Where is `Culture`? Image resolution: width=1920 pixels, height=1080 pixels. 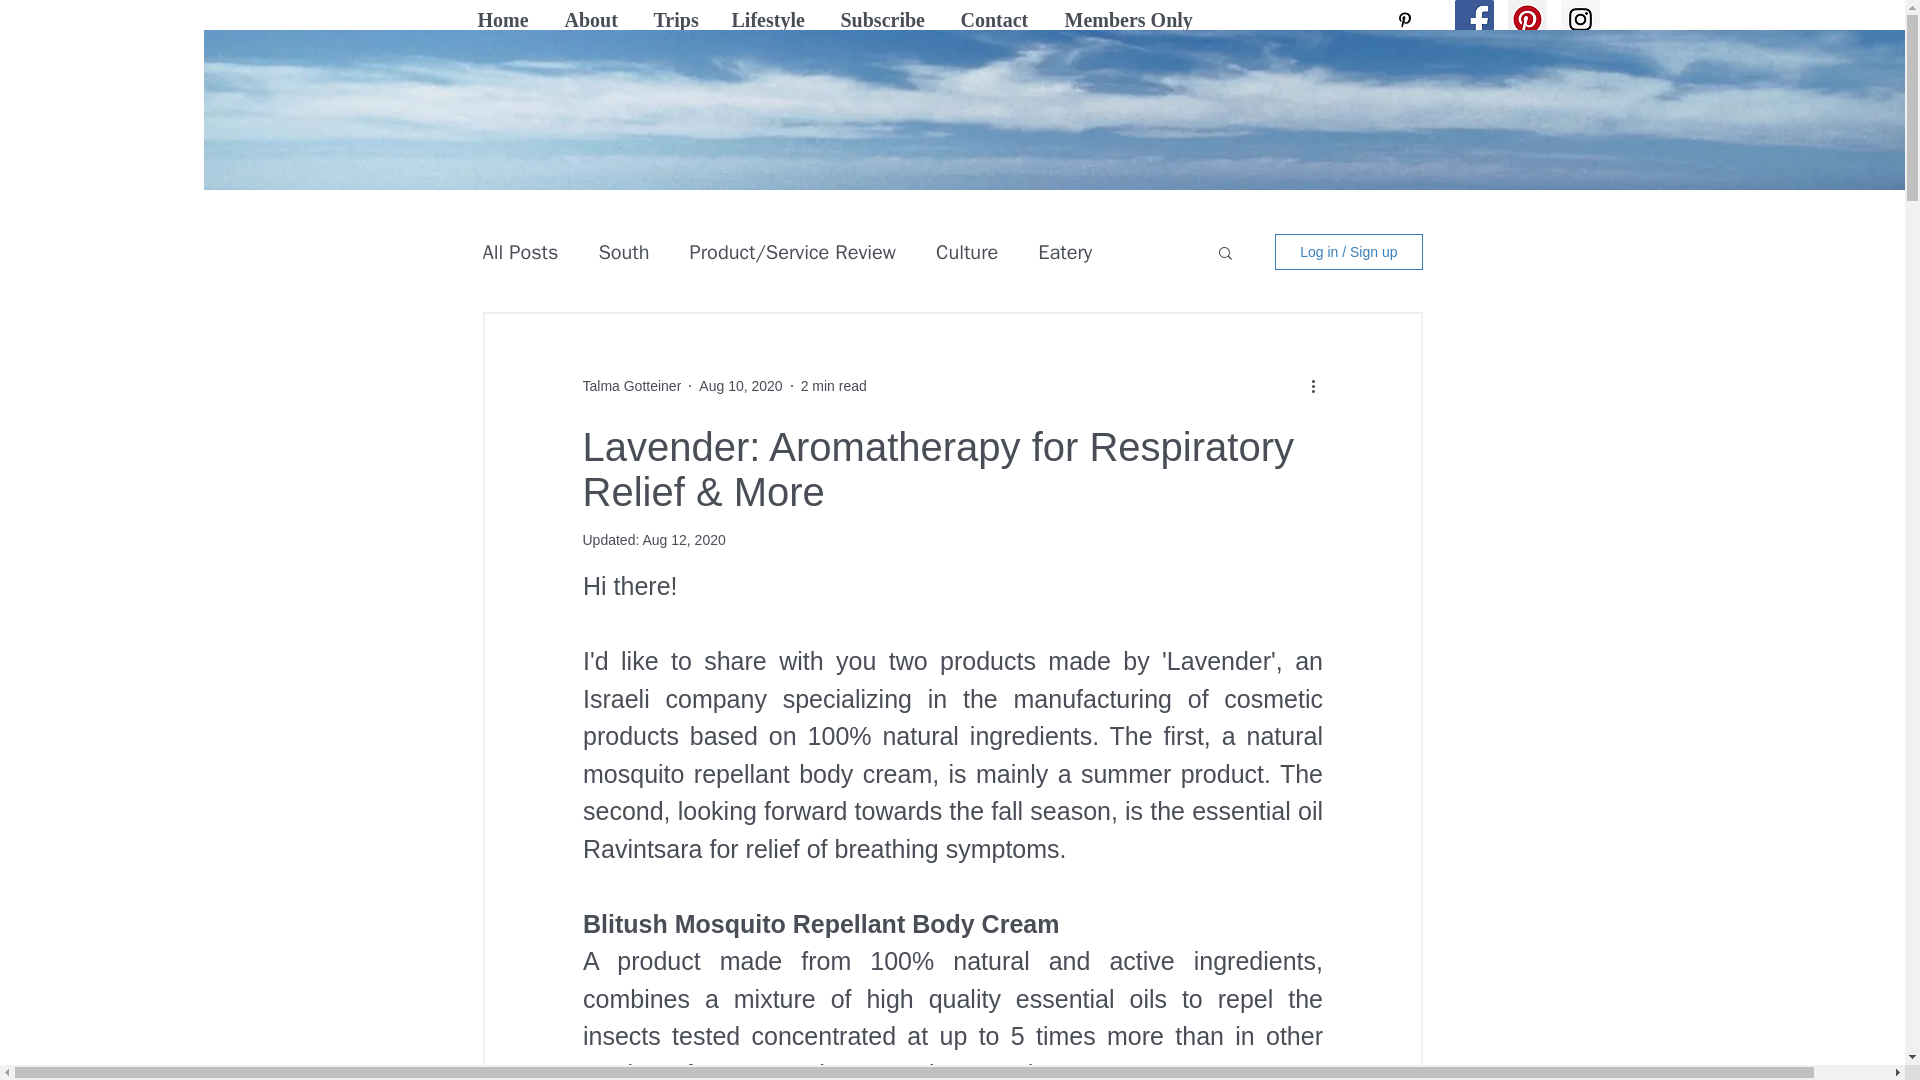 Culture is located at coordinates (967, 250).